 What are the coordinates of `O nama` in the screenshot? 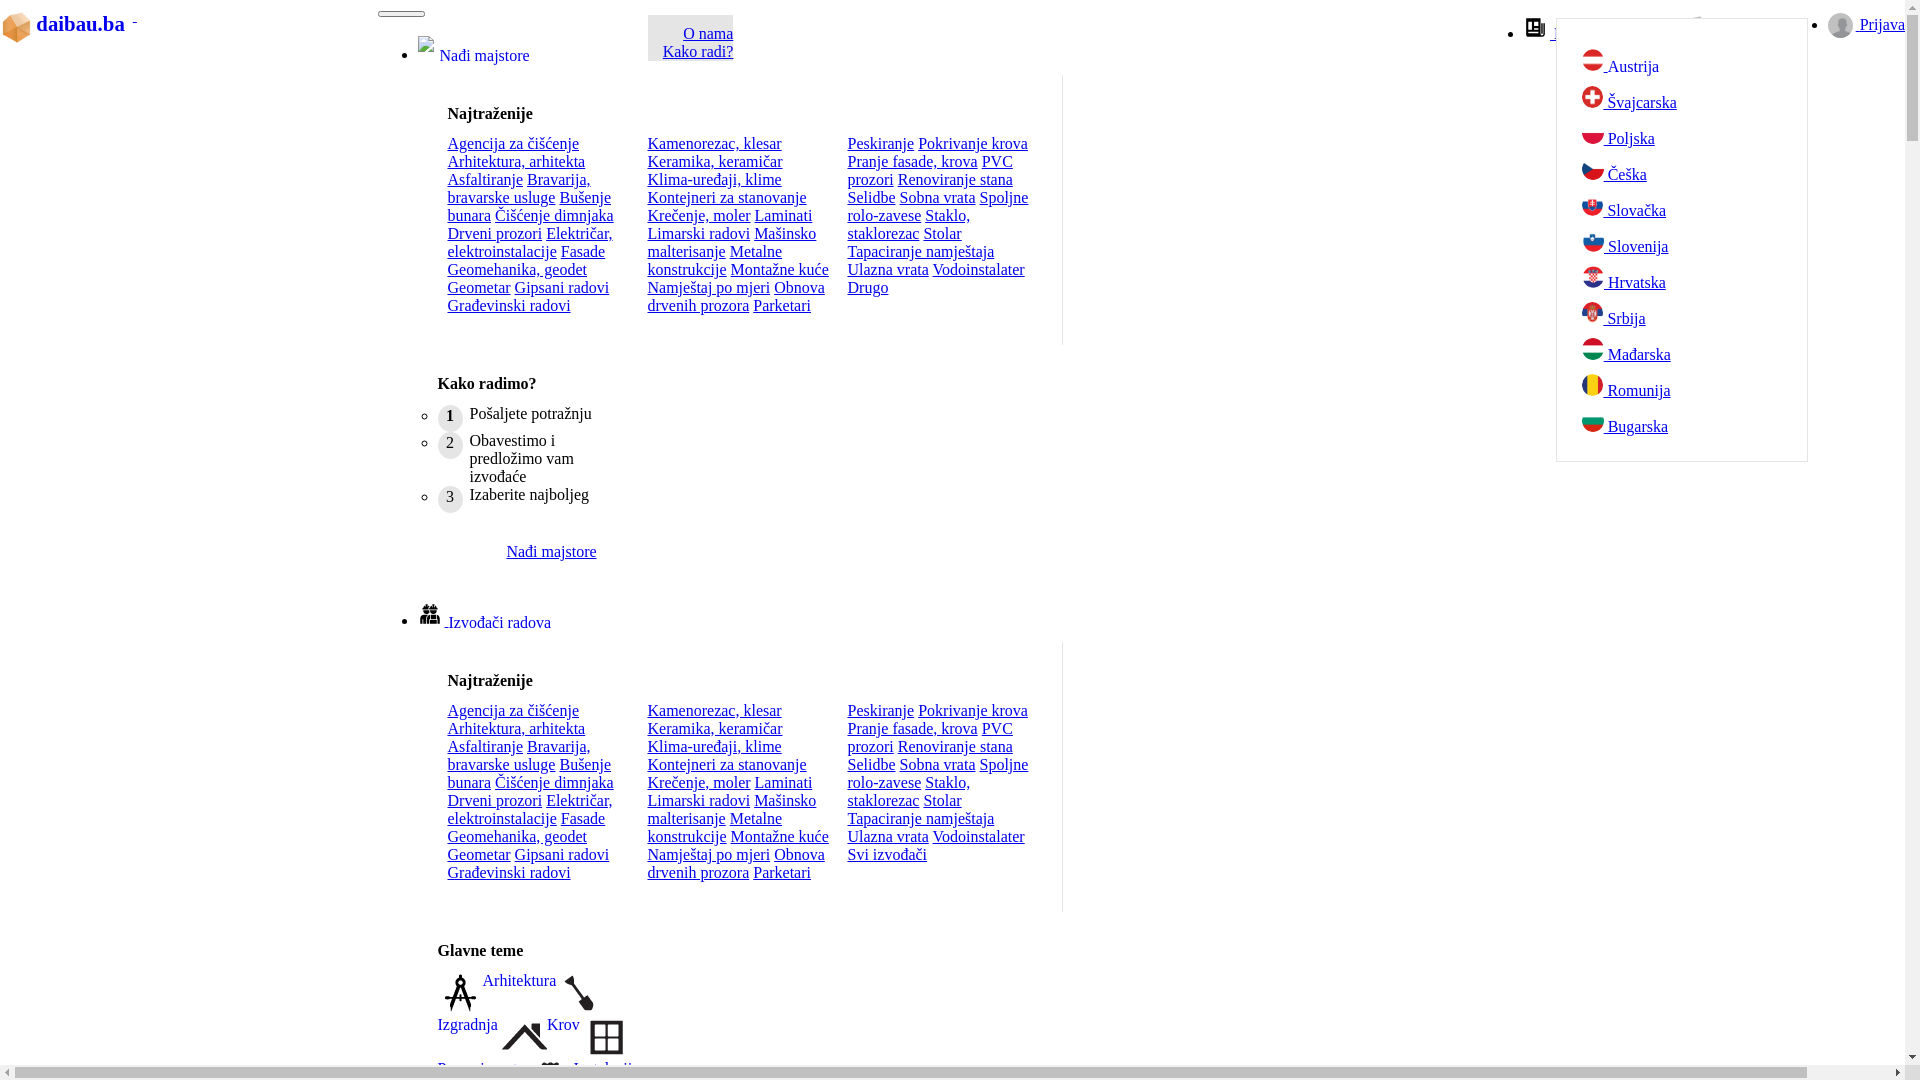 It's located at (708, 34).